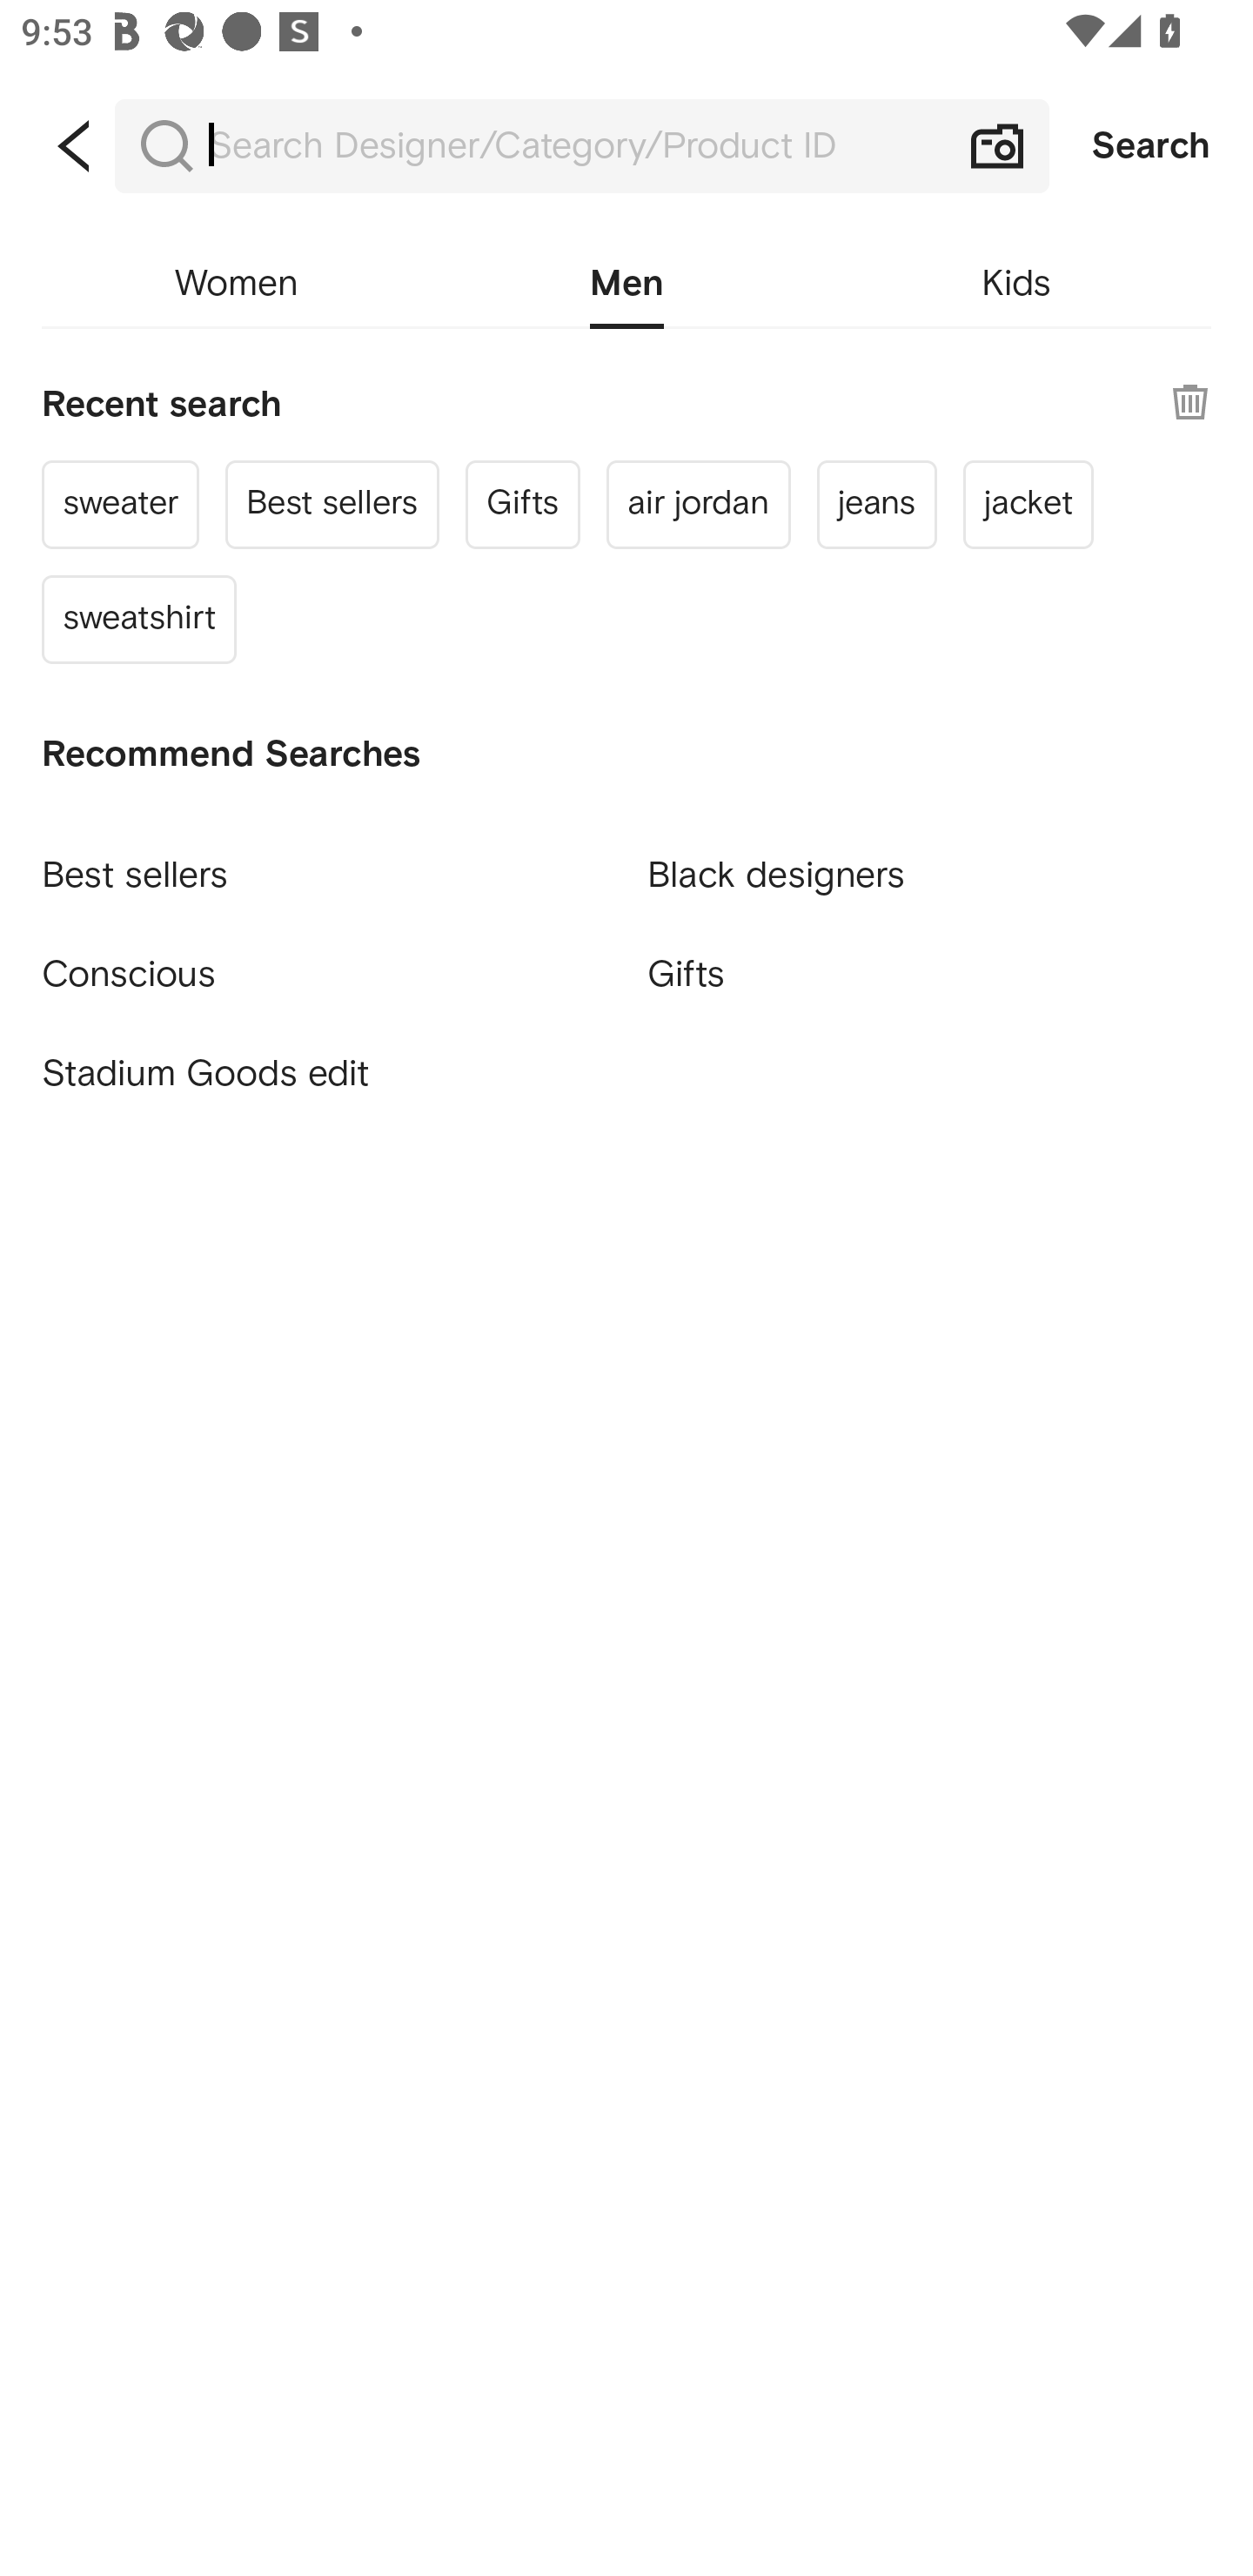 The height and width of the screenshot is (2576, 1253). I want to click on jacket, so click(1029, 503).